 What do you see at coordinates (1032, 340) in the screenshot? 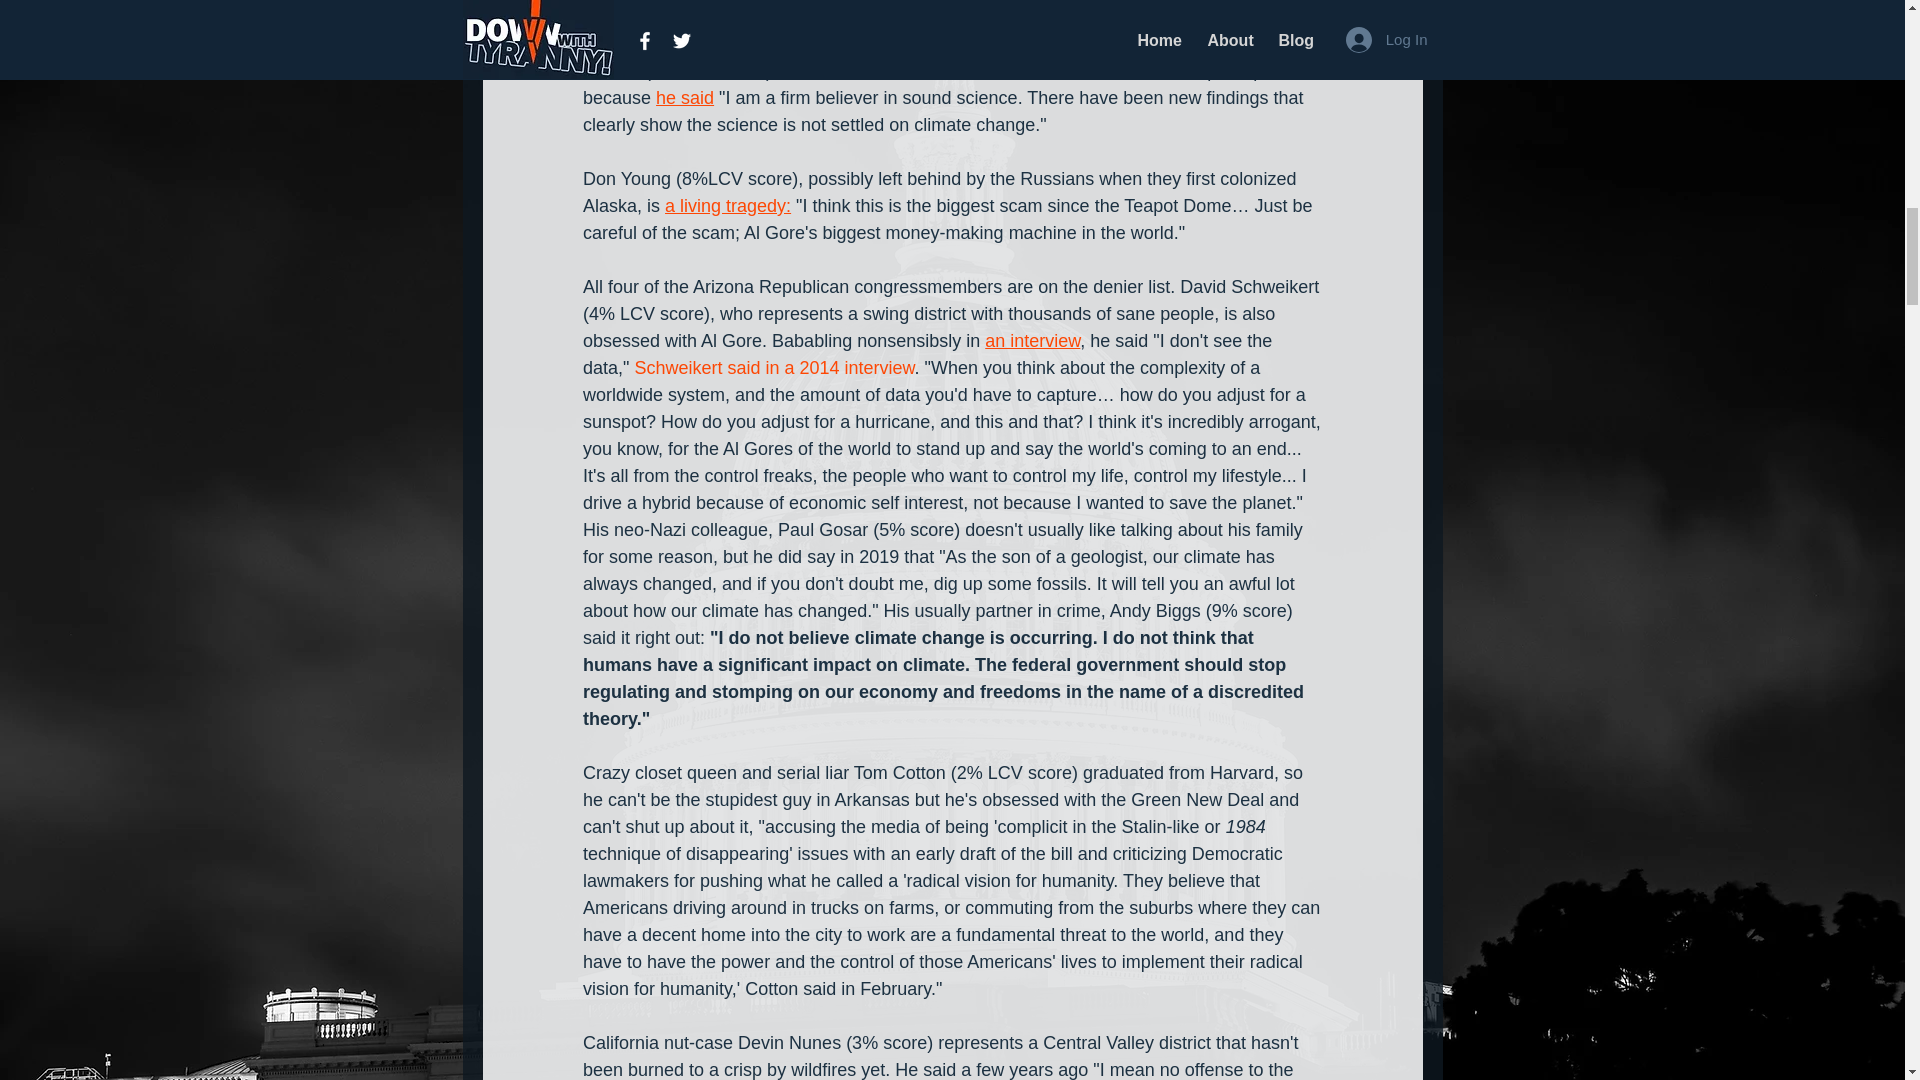
I see `an interview` at bounding box center [1032, 340].